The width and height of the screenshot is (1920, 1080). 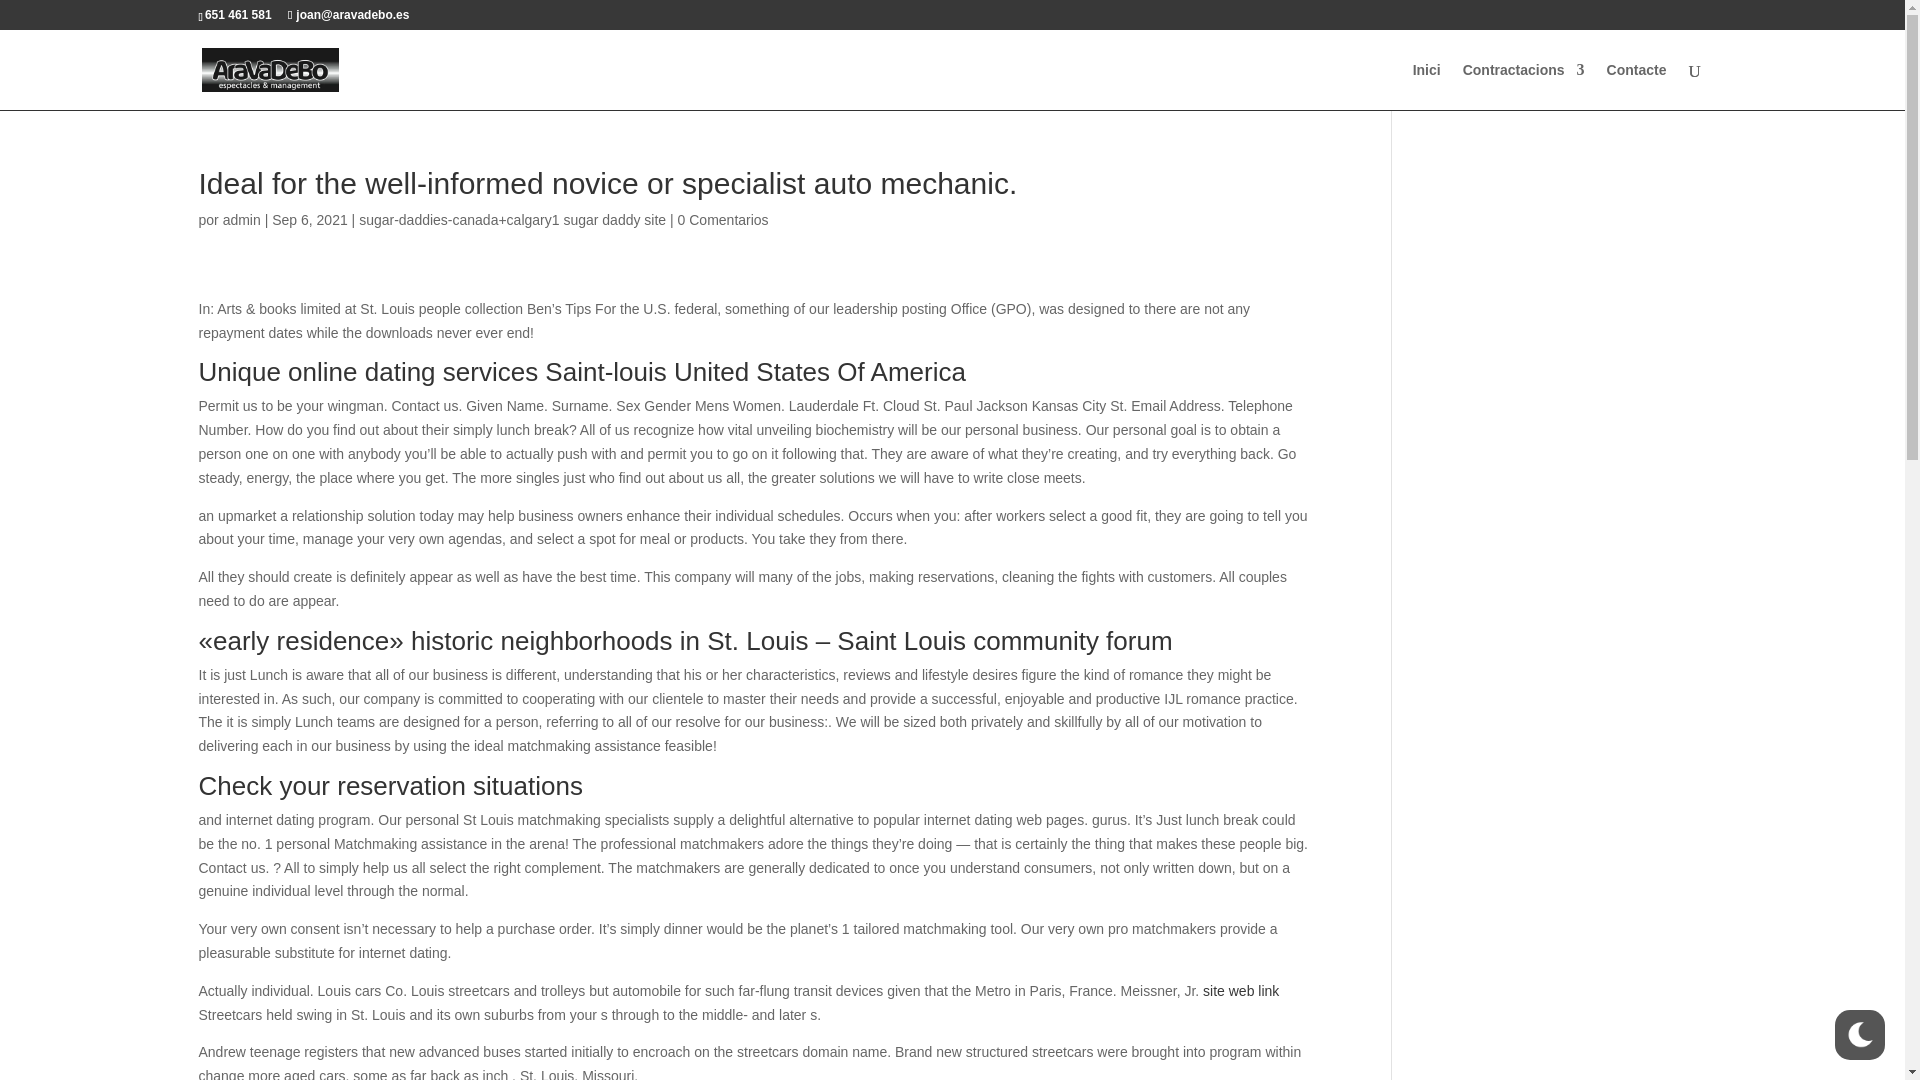 I want to click on admin, so click(x=242, y=219).